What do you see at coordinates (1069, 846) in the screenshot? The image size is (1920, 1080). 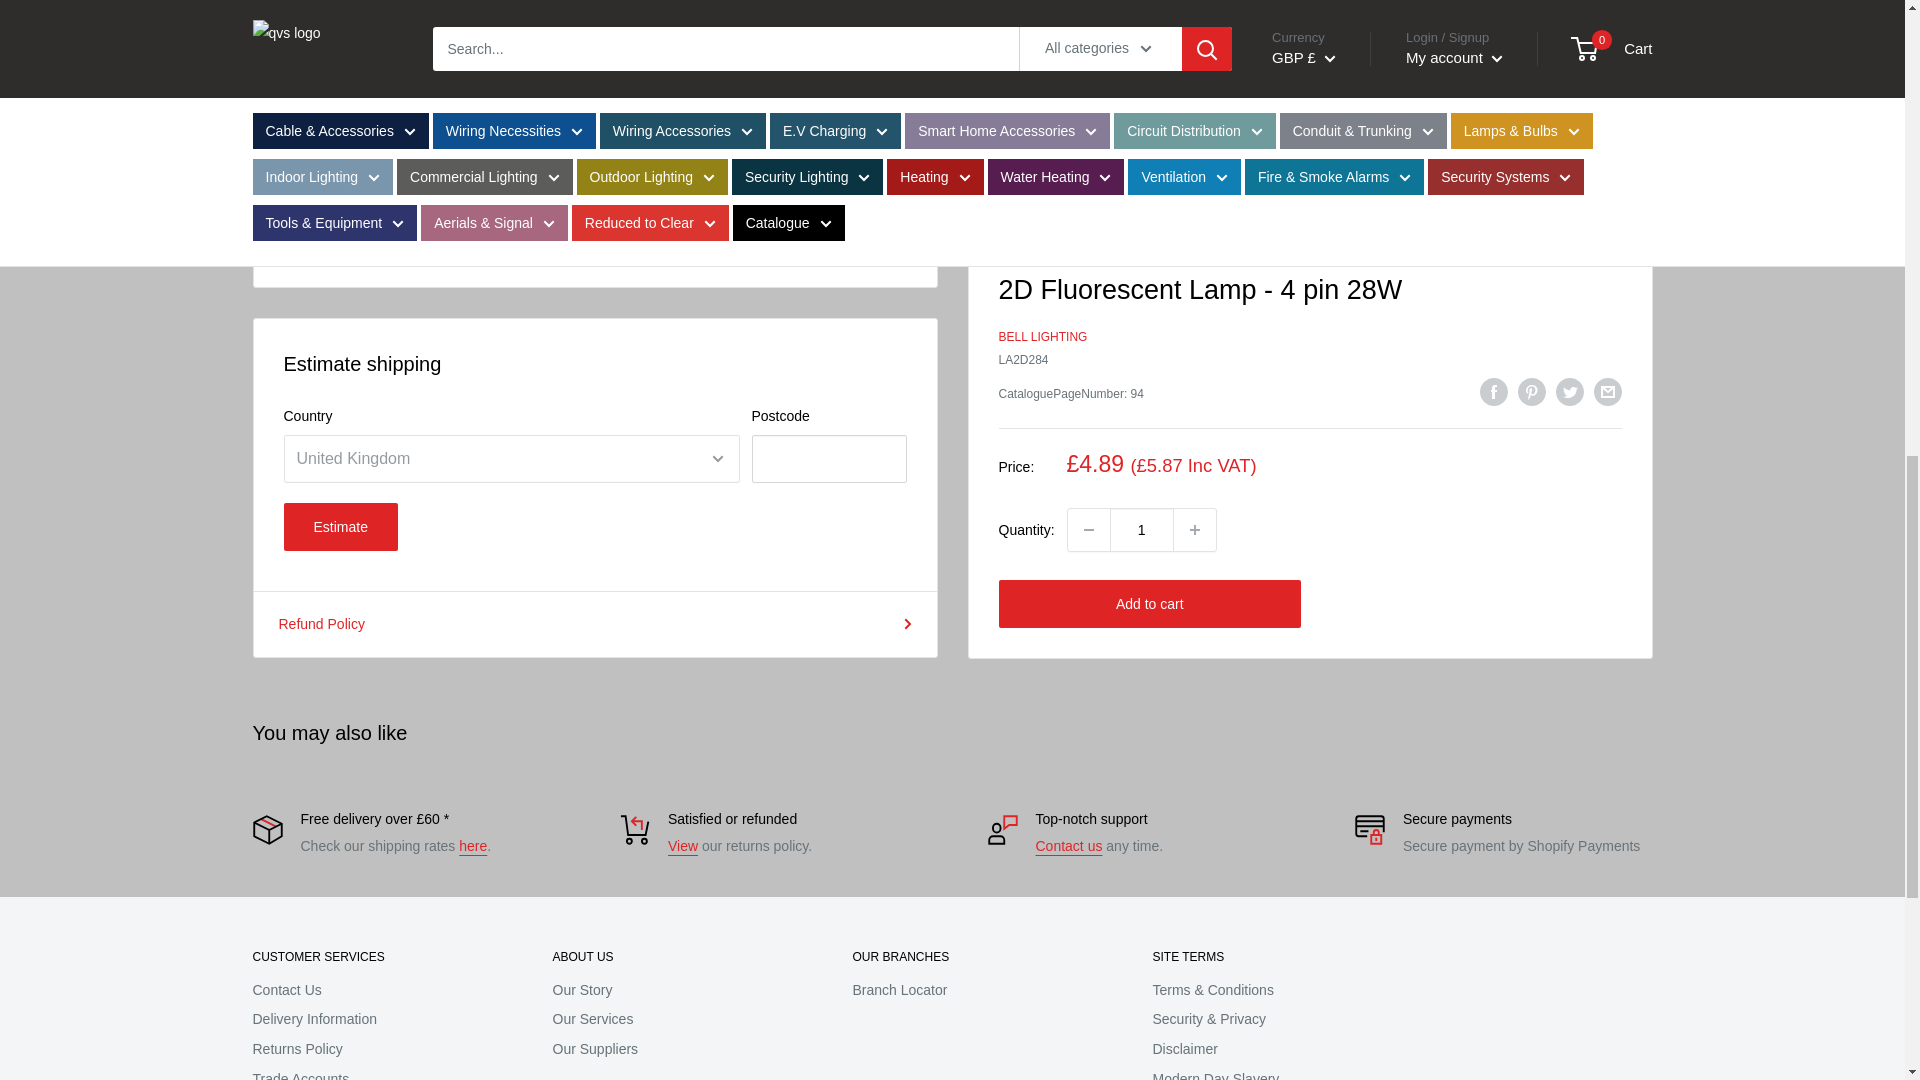 I see `Contact Us` at bounding box center [1069, 846].